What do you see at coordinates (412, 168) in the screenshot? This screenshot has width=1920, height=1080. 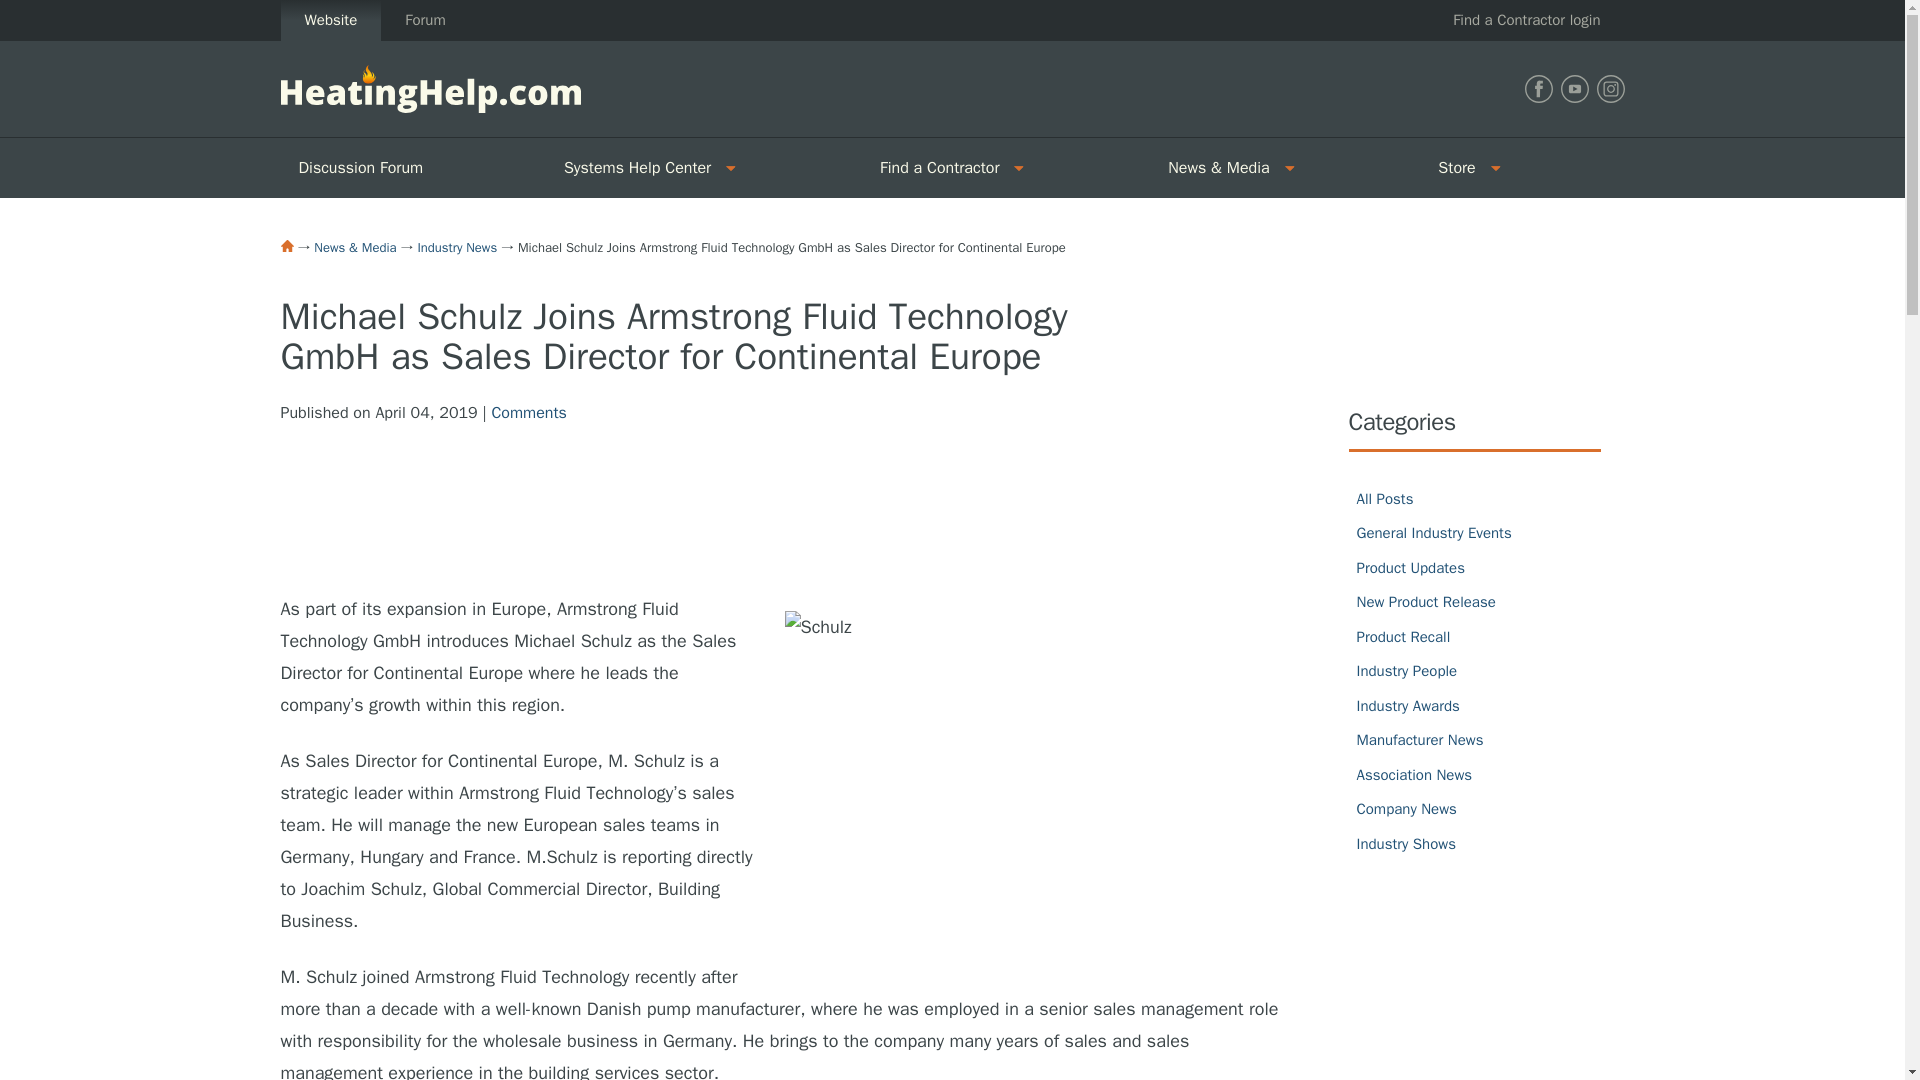 I see `Discussion Forum` at bounding box center [412, 168].